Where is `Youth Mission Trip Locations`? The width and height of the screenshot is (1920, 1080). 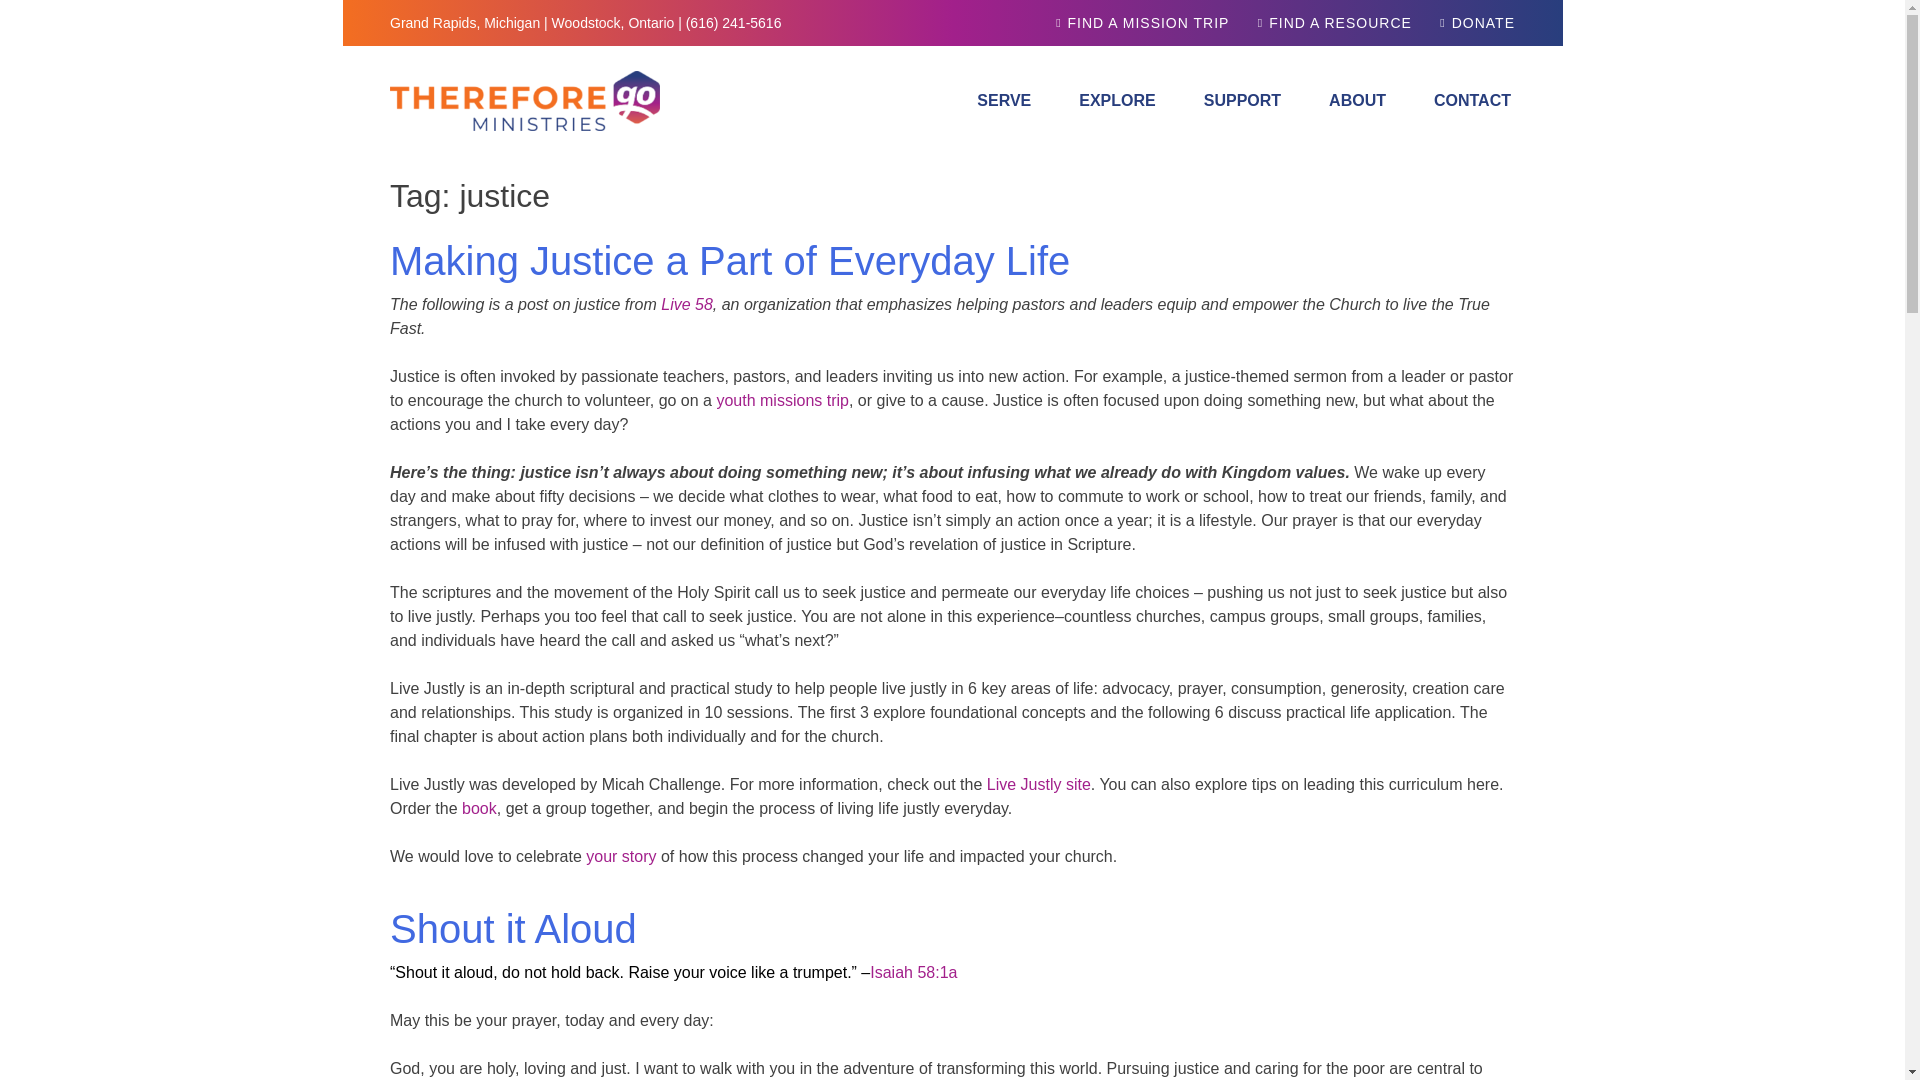
Youth Mission Trip Locations is located at coordinates (1142, 23).